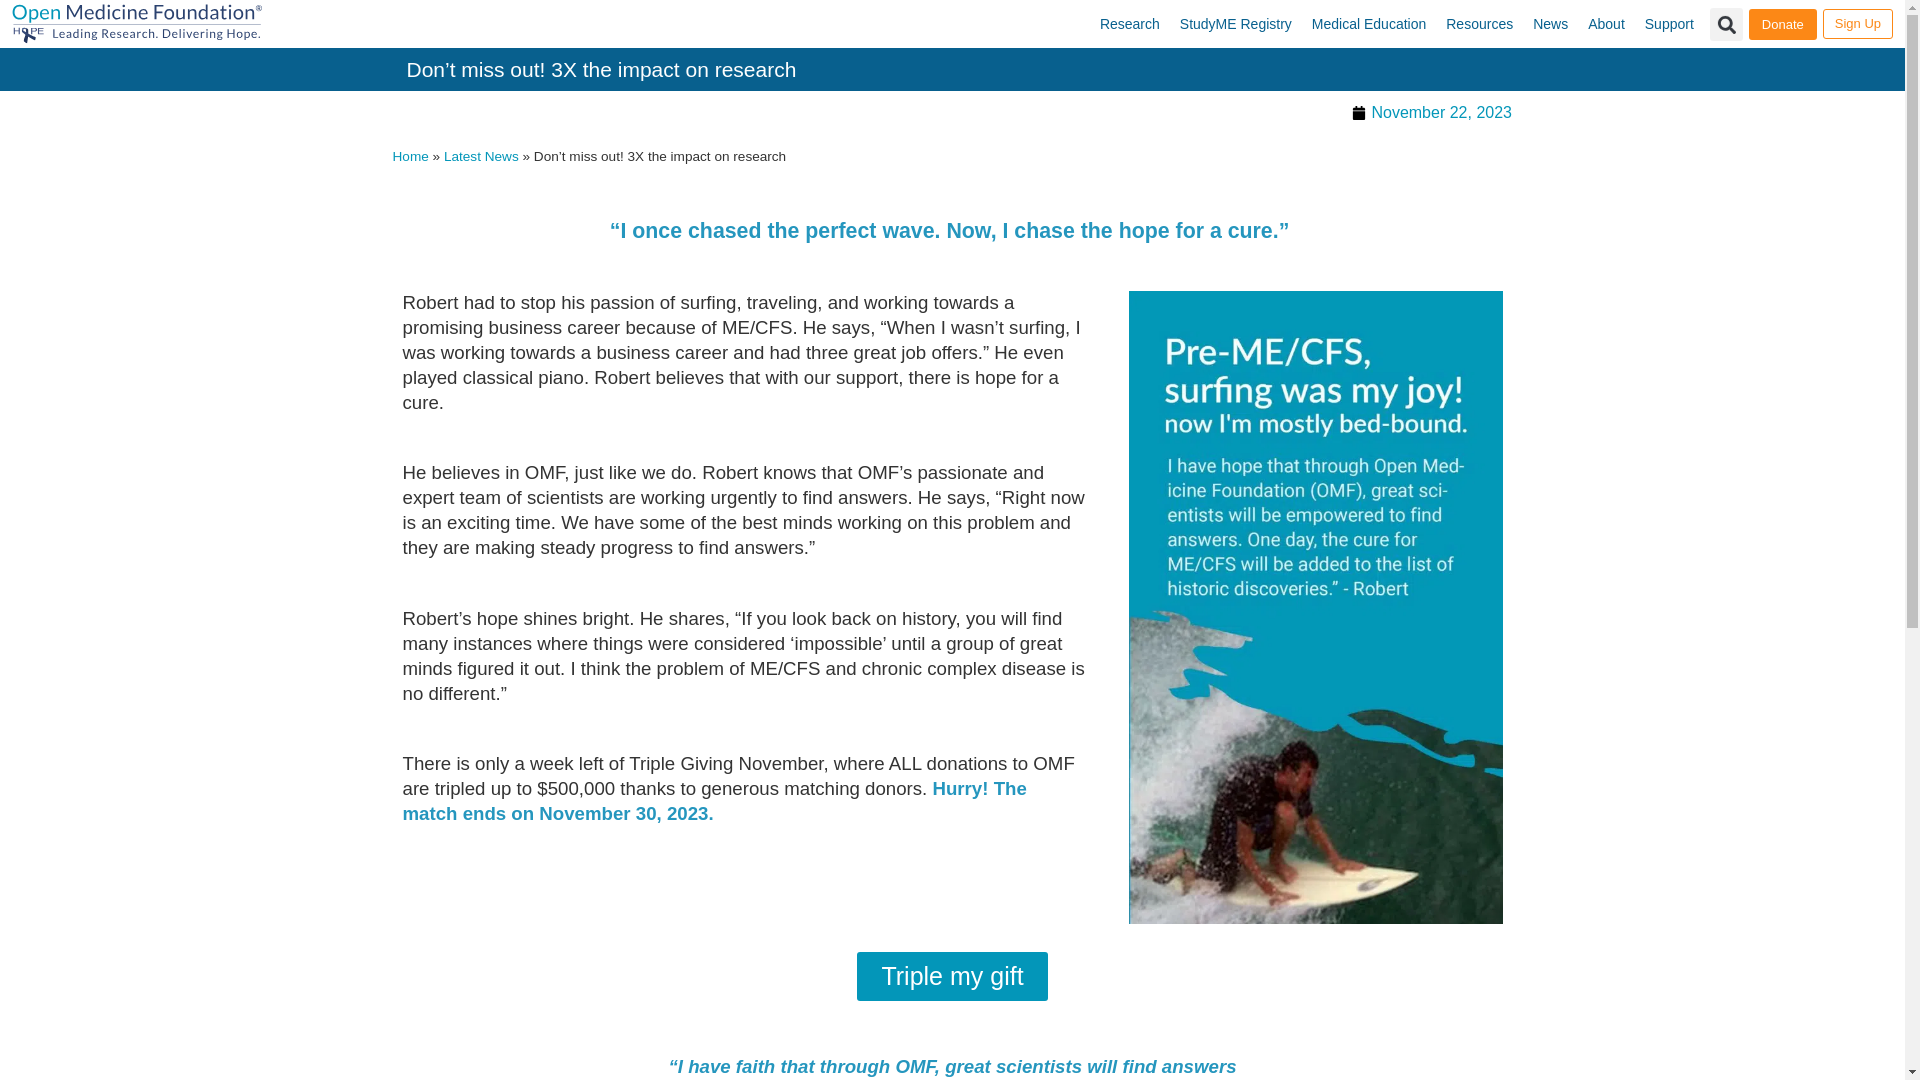 Image resolution: width=1920 pixels, height=1080 pixels. I want to click on About, so click(1606, 24).